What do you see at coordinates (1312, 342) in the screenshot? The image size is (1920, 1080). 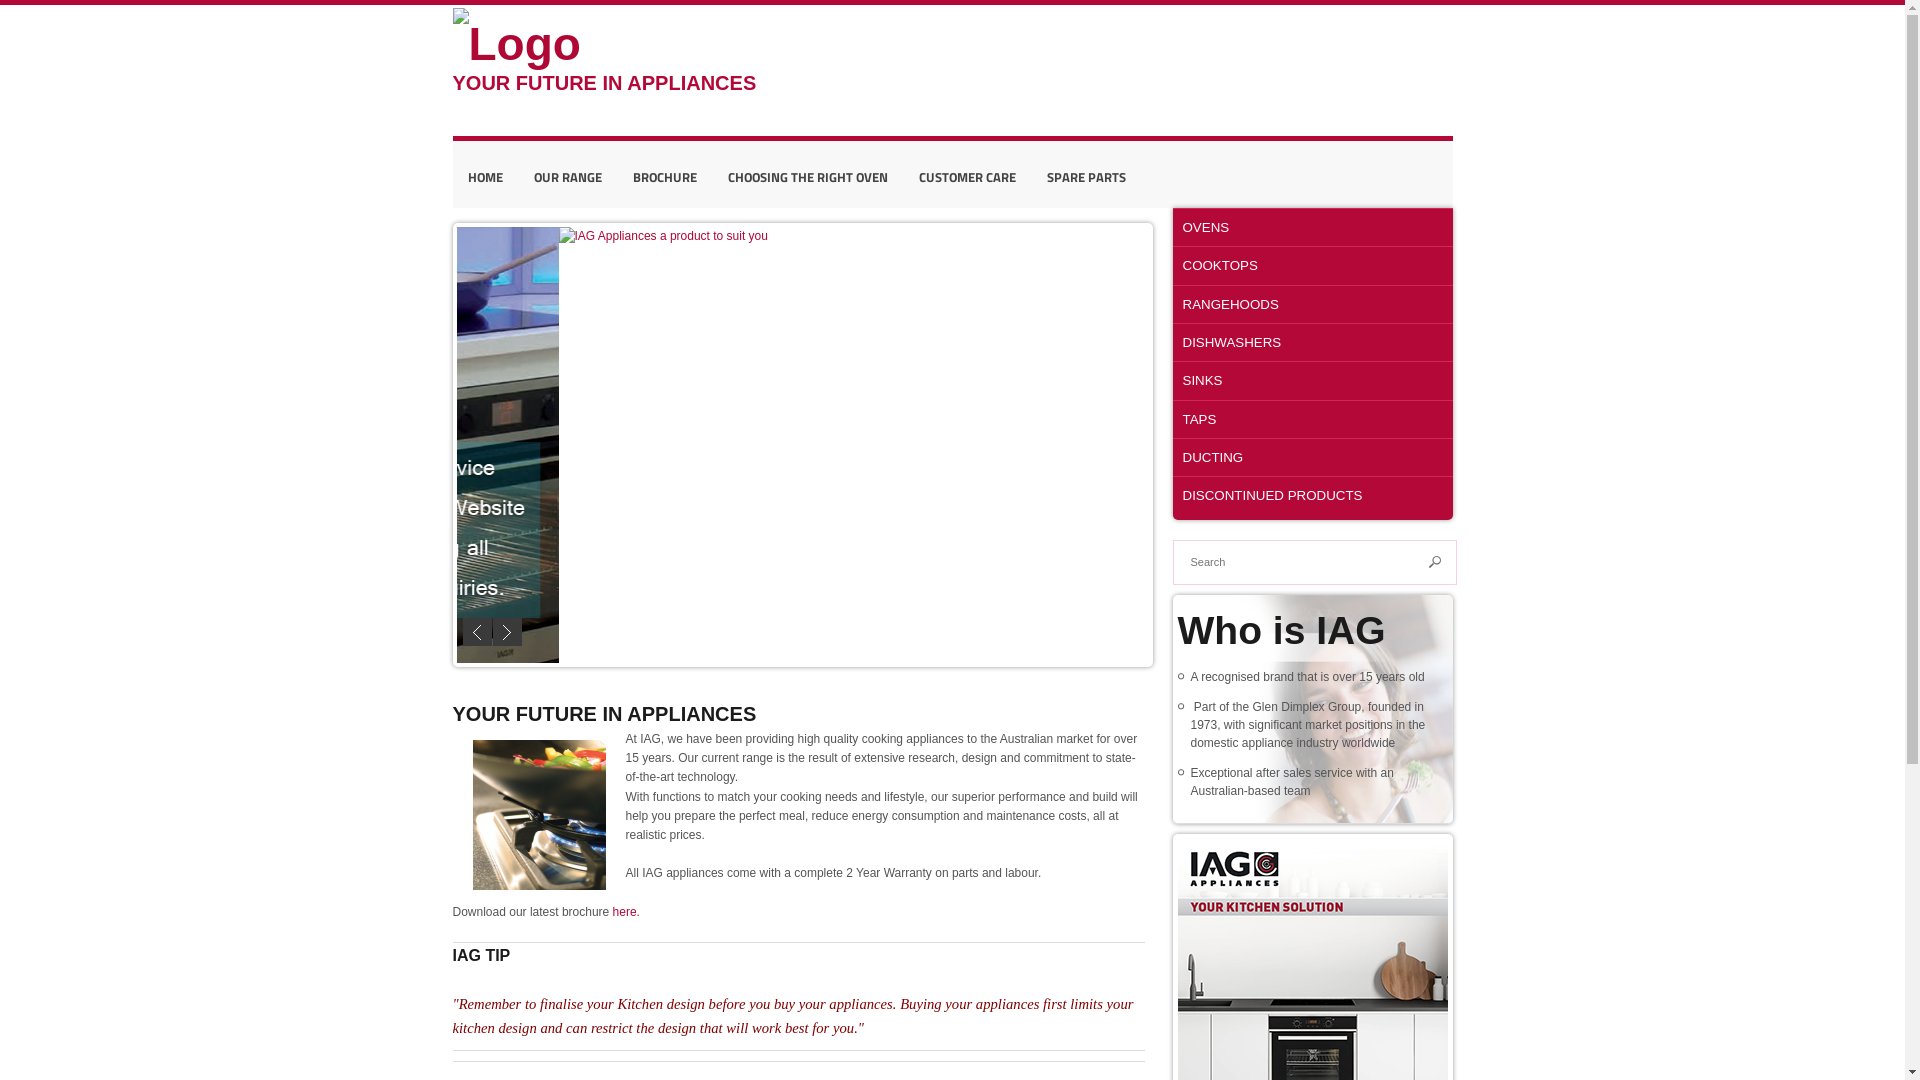 I see `DISHWASHERS` at bounding box center [1312, 342].